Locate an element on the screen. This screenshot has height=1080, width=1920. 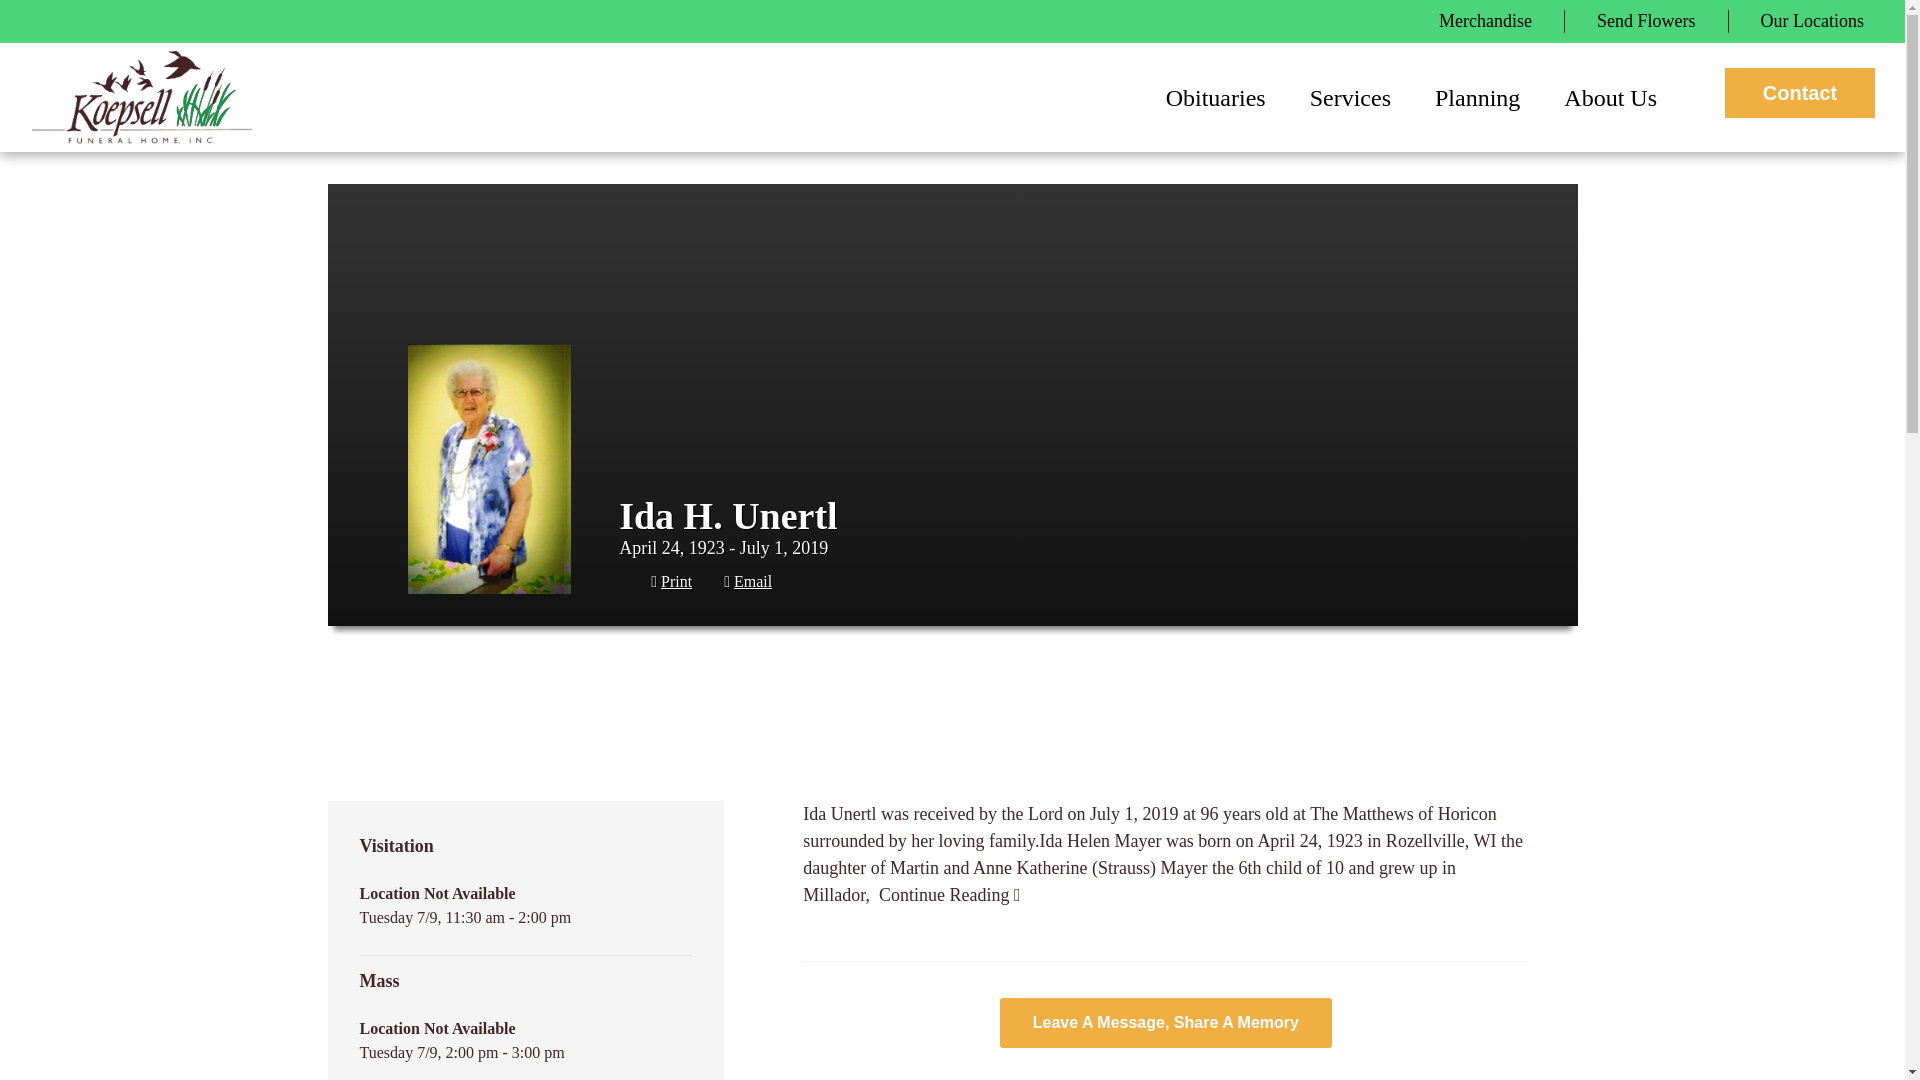
Services is located at coordinates (1340, 98).